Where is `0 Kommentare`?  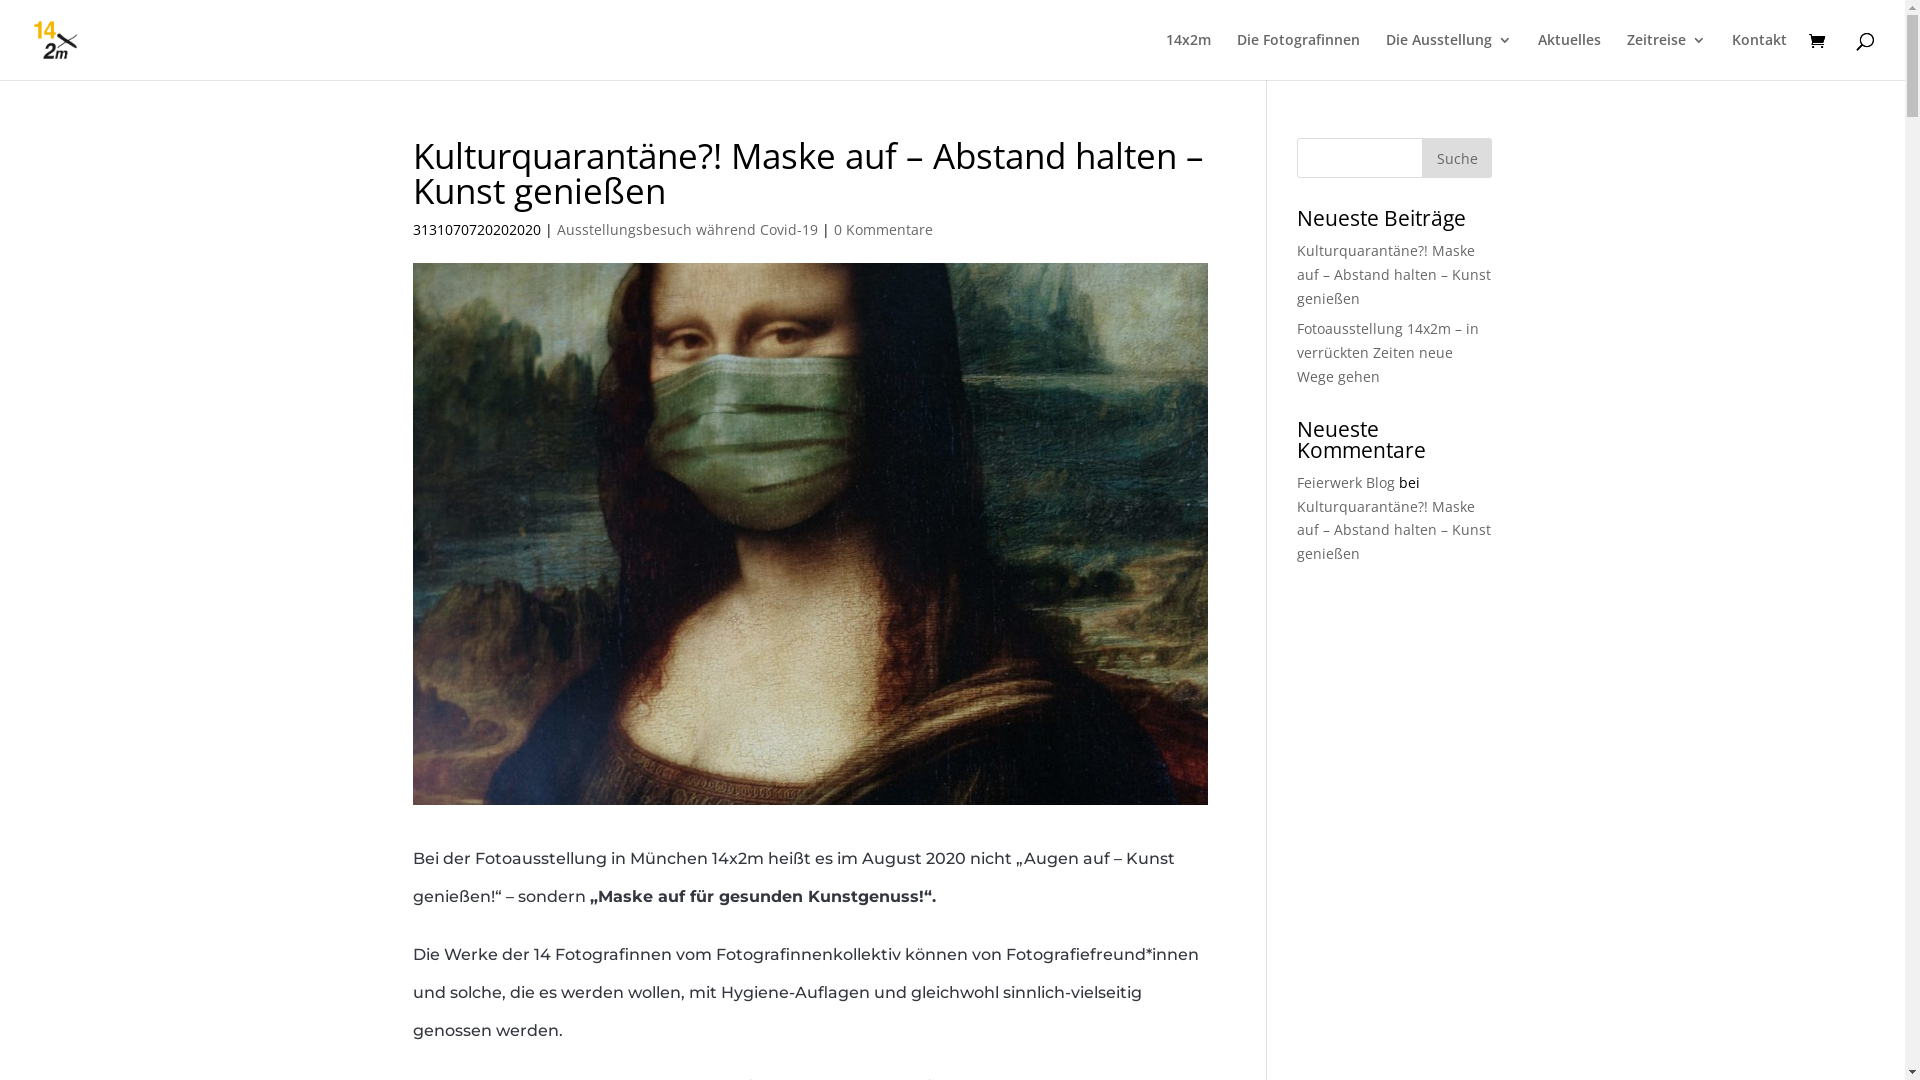 0 Kommentare is located at coordinates (884, 230).